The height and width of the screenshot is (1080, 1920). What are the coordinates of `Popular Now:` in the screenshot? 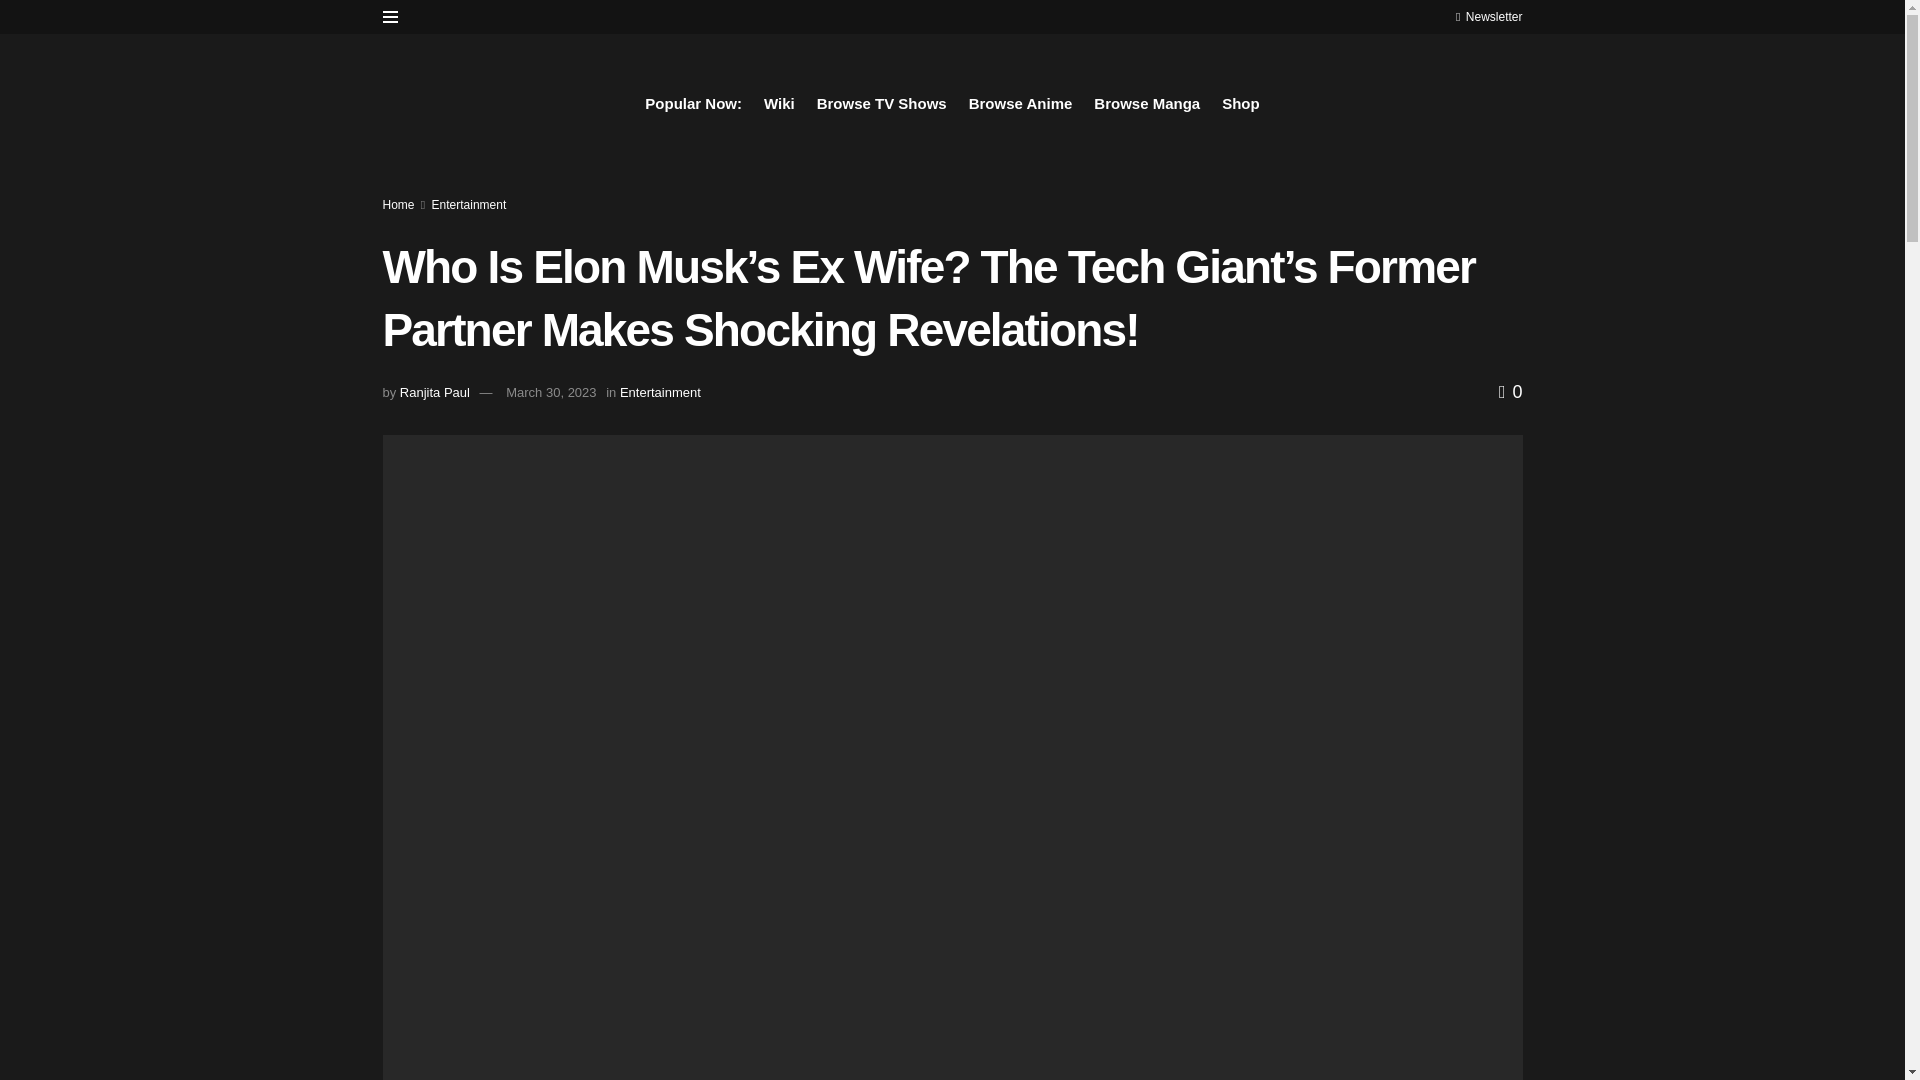 It's located at (693, 103).